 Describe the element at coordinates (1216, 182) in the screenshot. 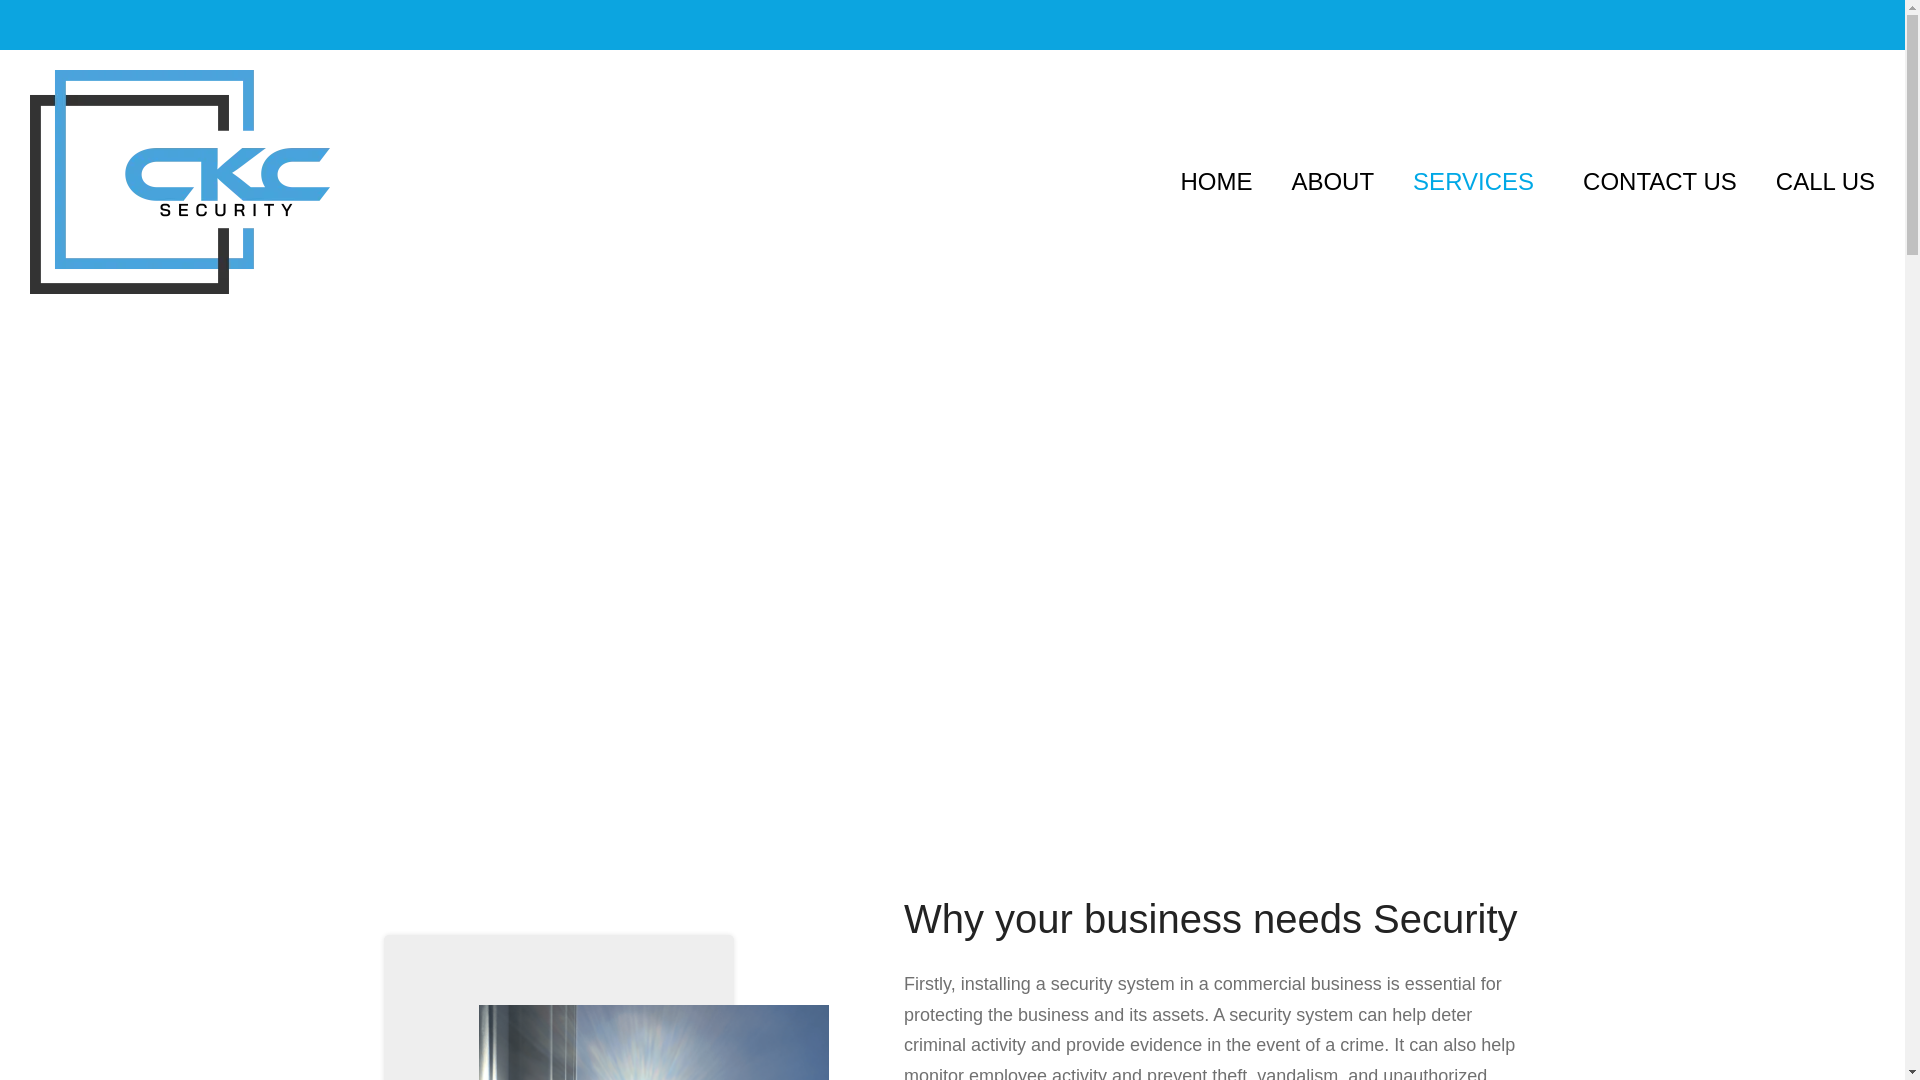

I see `HOME` at that location.